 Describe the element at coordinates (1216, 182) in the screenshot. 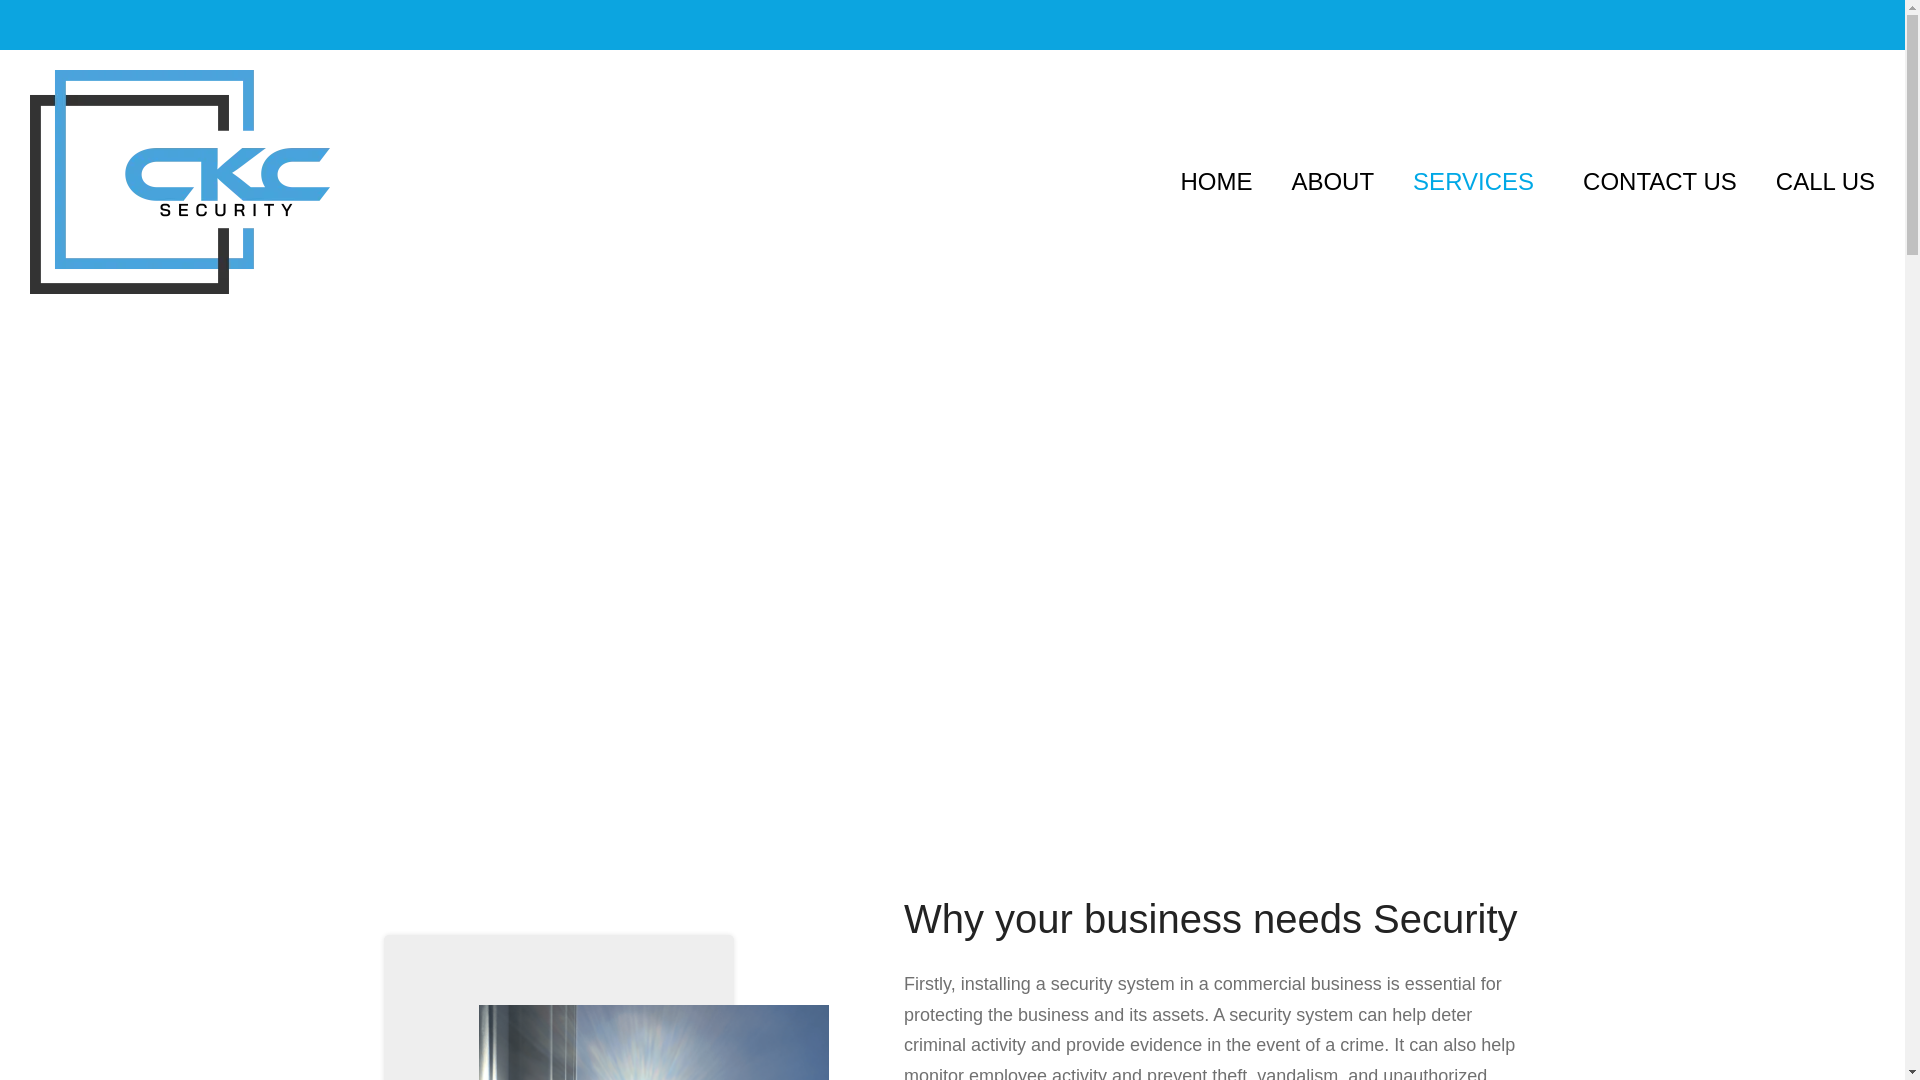

I see `HOME` at that location.